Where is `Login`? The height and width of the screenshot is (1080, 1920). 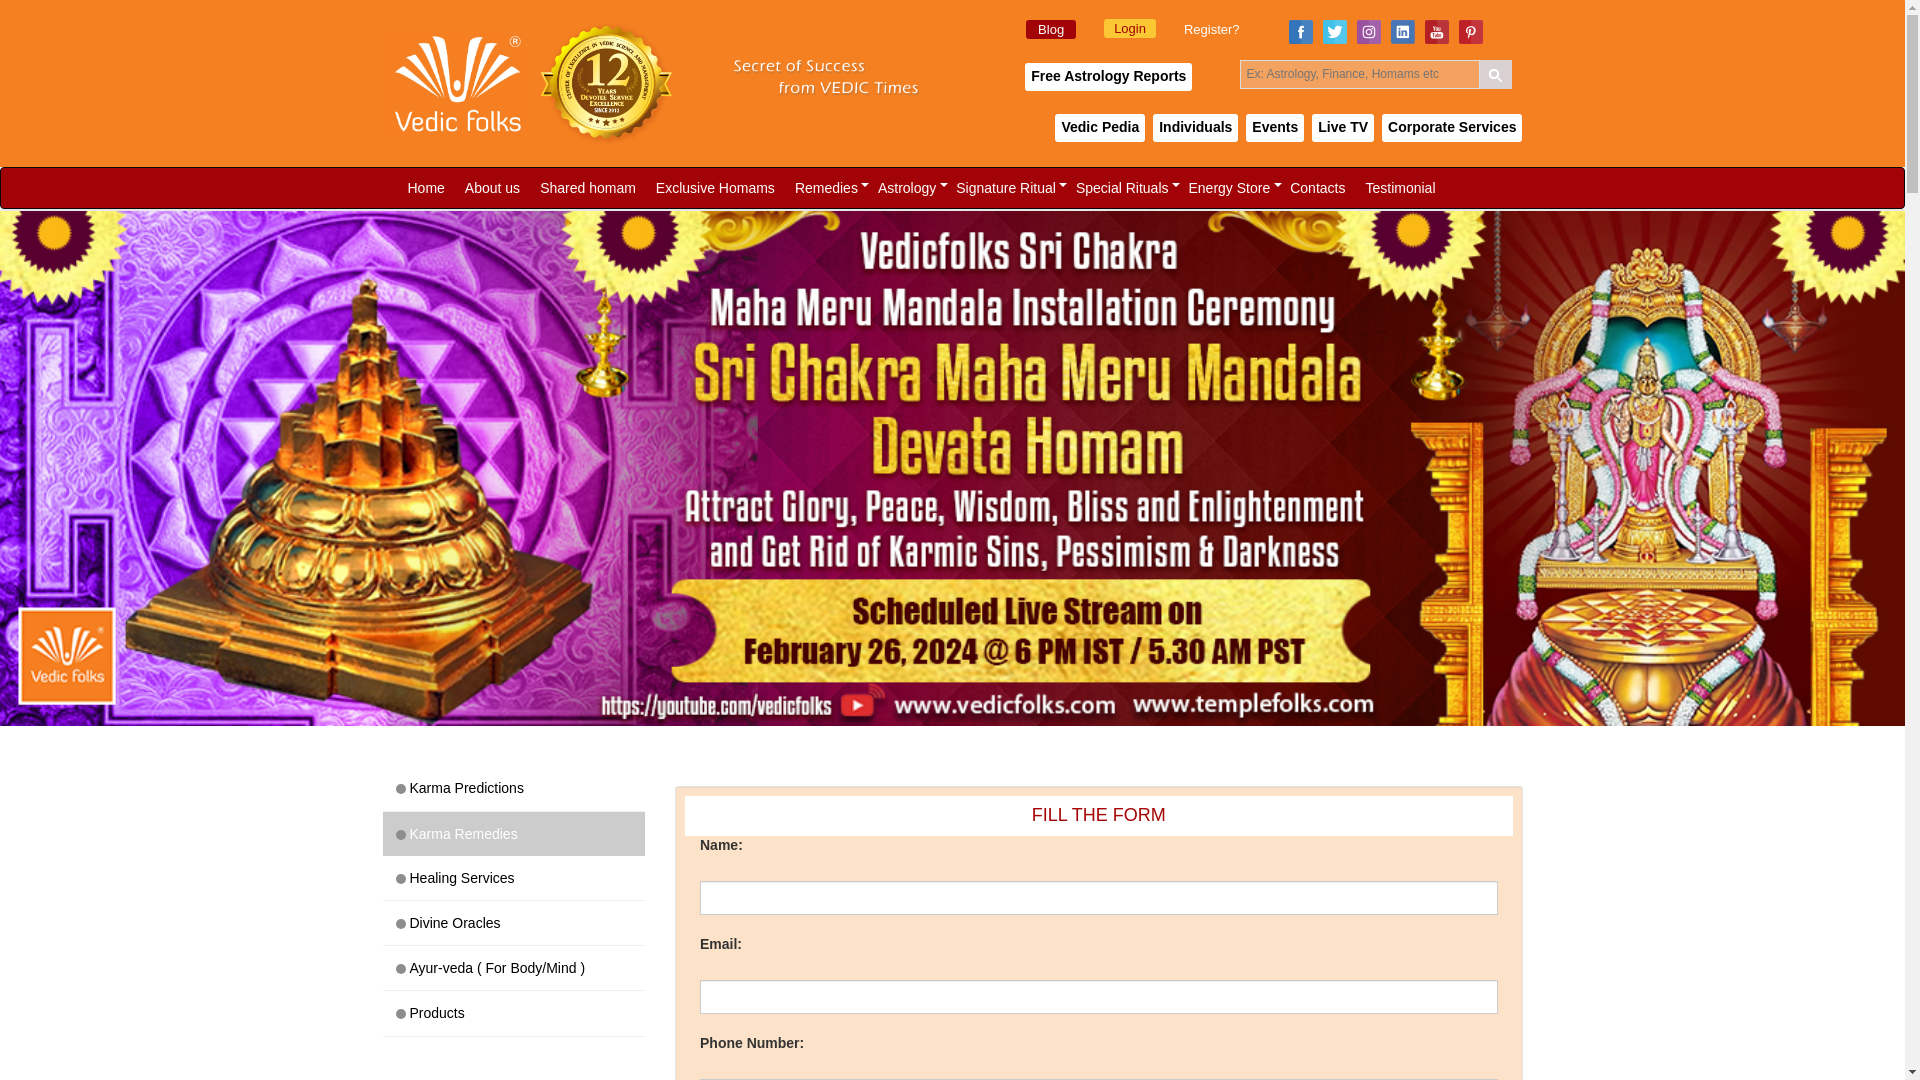
Login is located at coordinates (1130, 28).